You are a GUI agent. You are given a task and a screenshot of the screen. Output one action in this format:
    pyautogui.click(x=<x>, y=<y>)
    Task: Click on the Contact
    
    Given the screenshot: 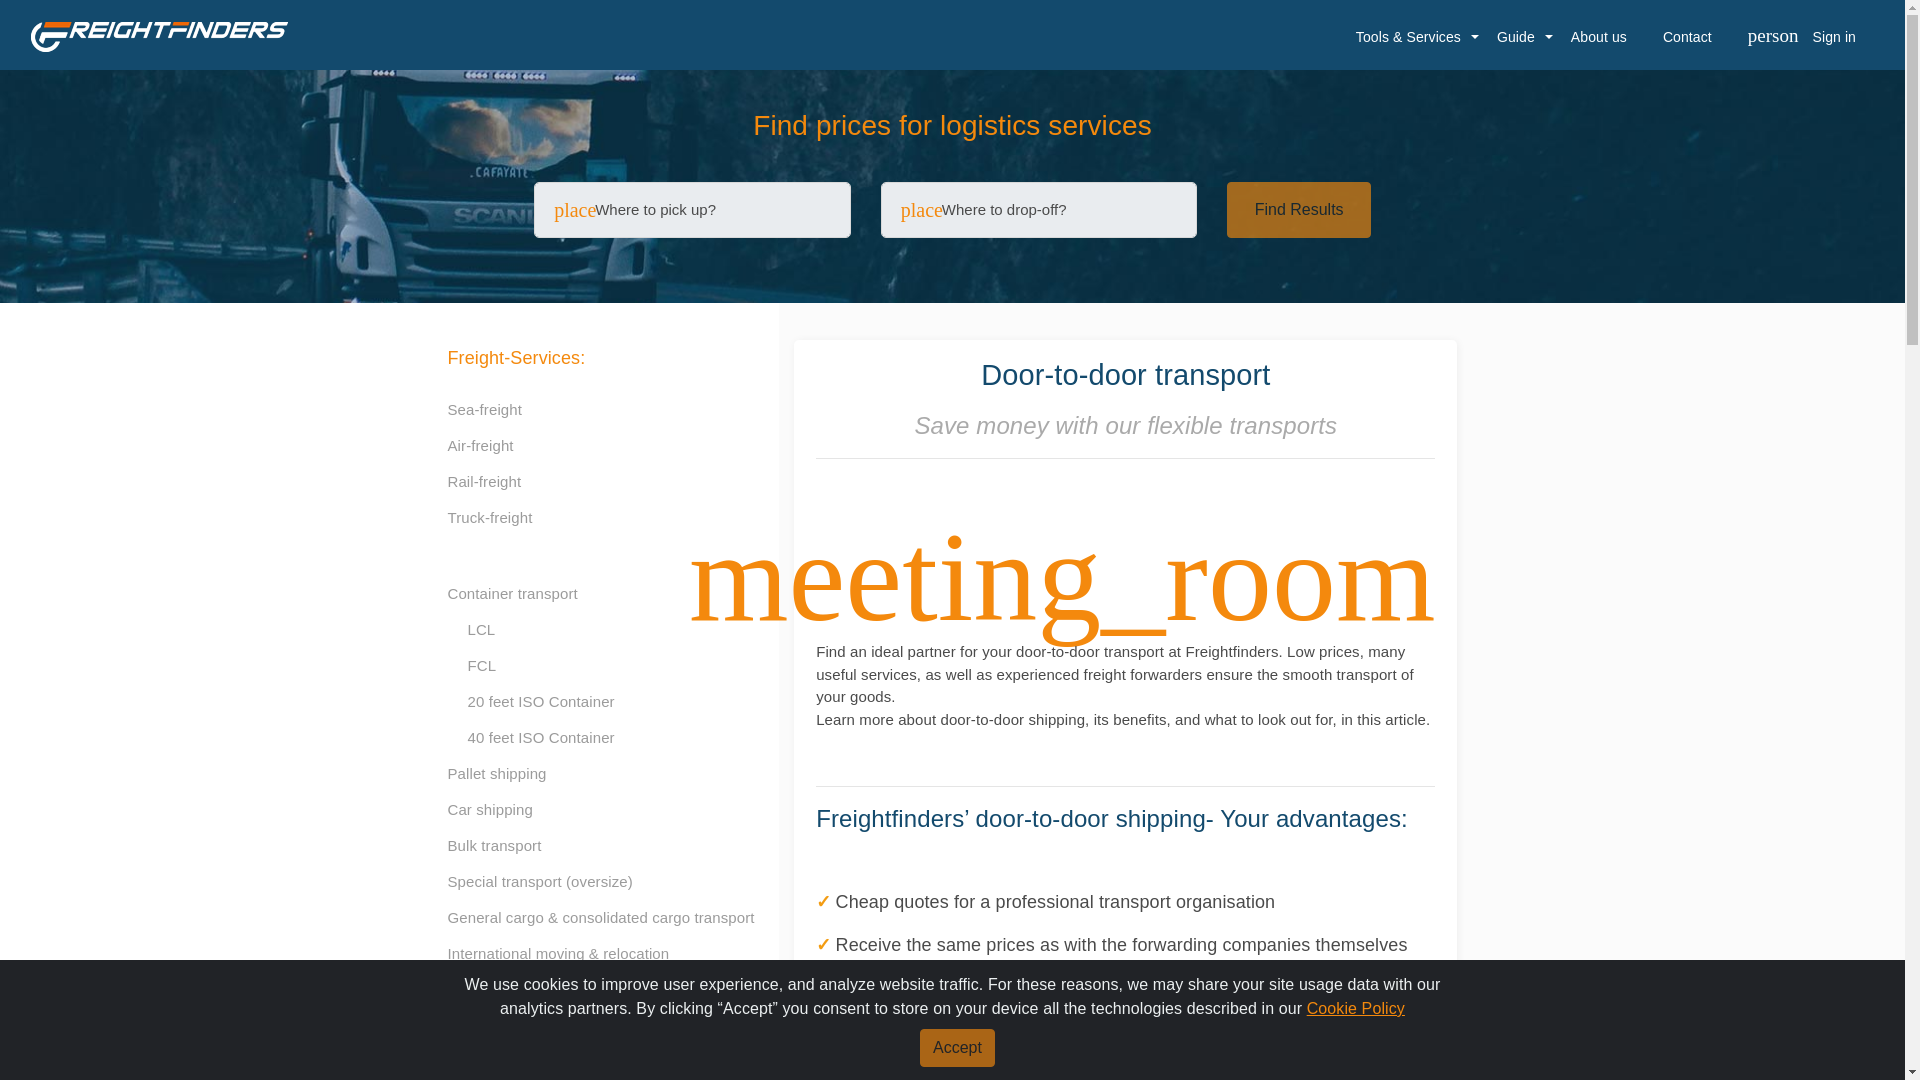 What is the action you would take?
    pyautogui.click(x=1687, y=37)
    